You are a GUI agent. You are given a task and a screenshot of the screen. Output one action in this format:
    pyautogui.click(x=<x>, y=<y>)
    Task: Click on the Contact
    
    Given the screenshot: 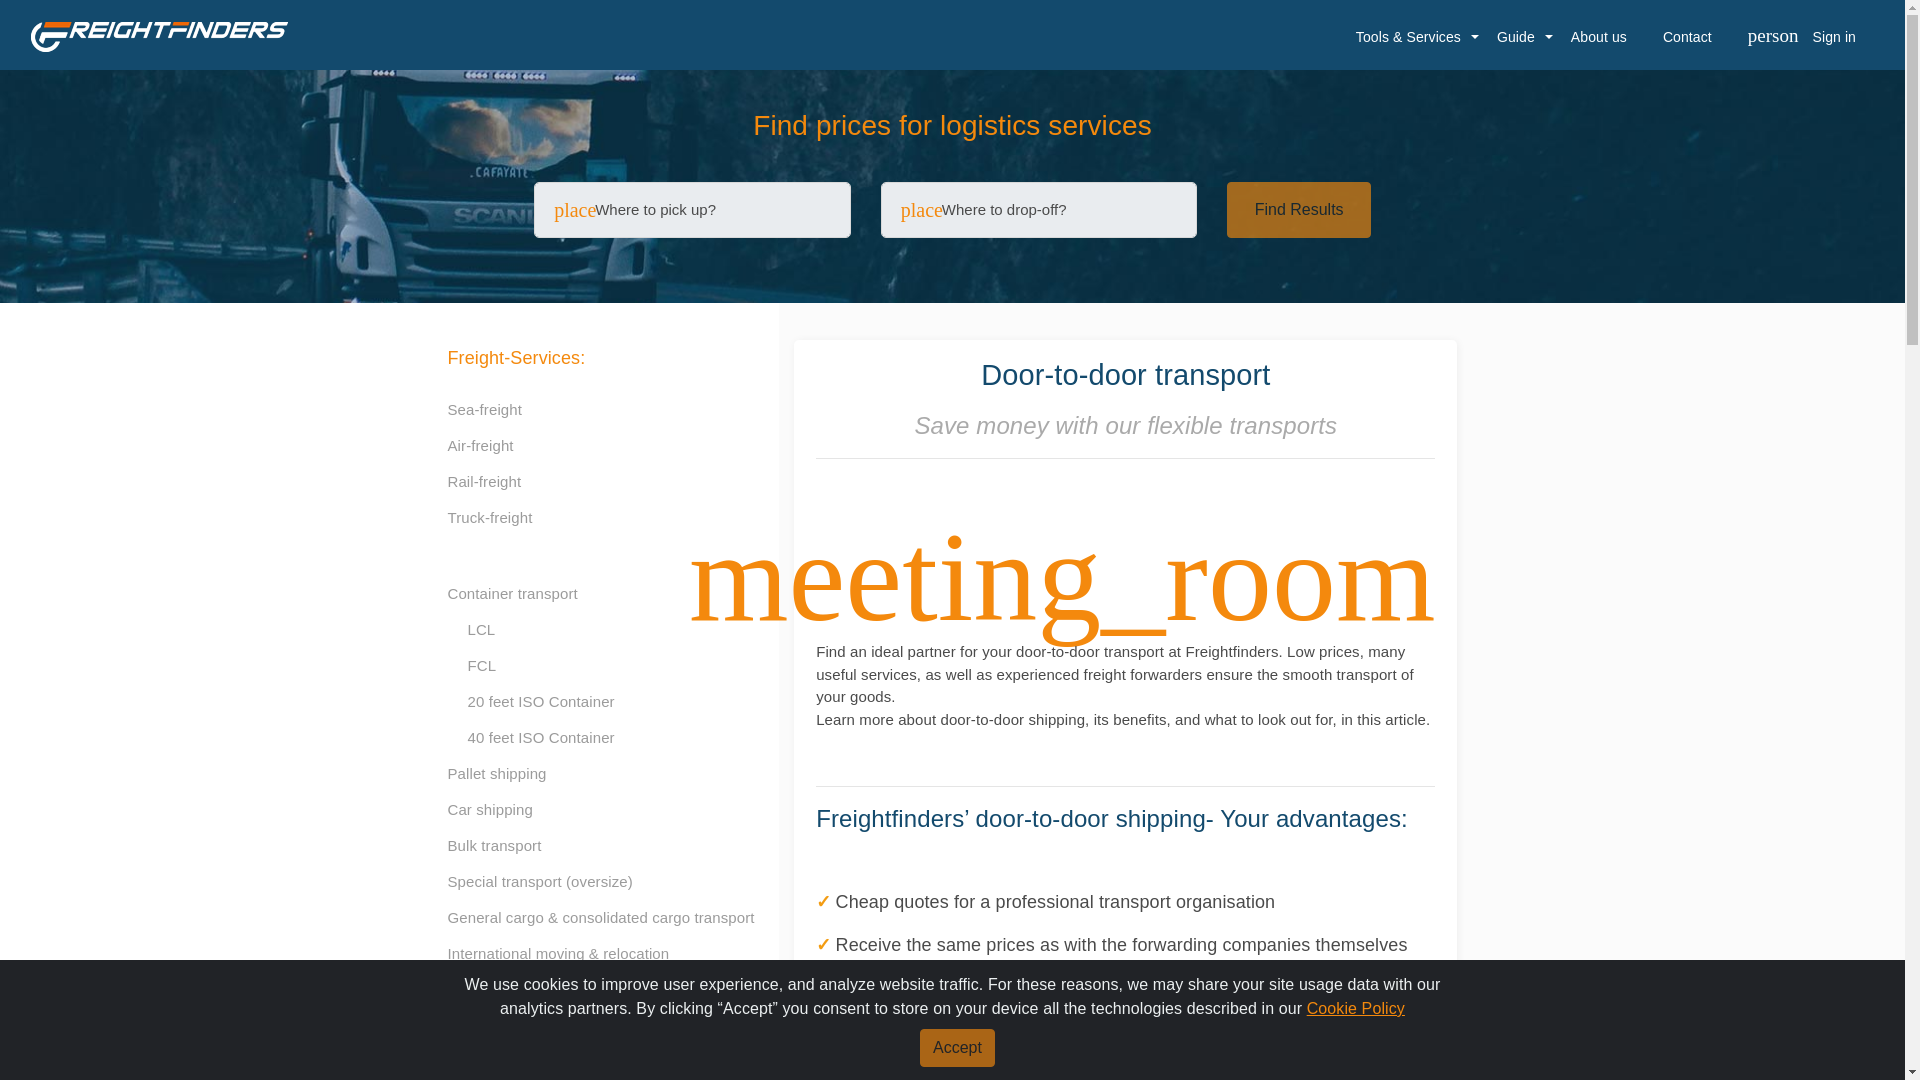 What is the action you would take?
    pyautogui.click(x=1687, y=37)
    